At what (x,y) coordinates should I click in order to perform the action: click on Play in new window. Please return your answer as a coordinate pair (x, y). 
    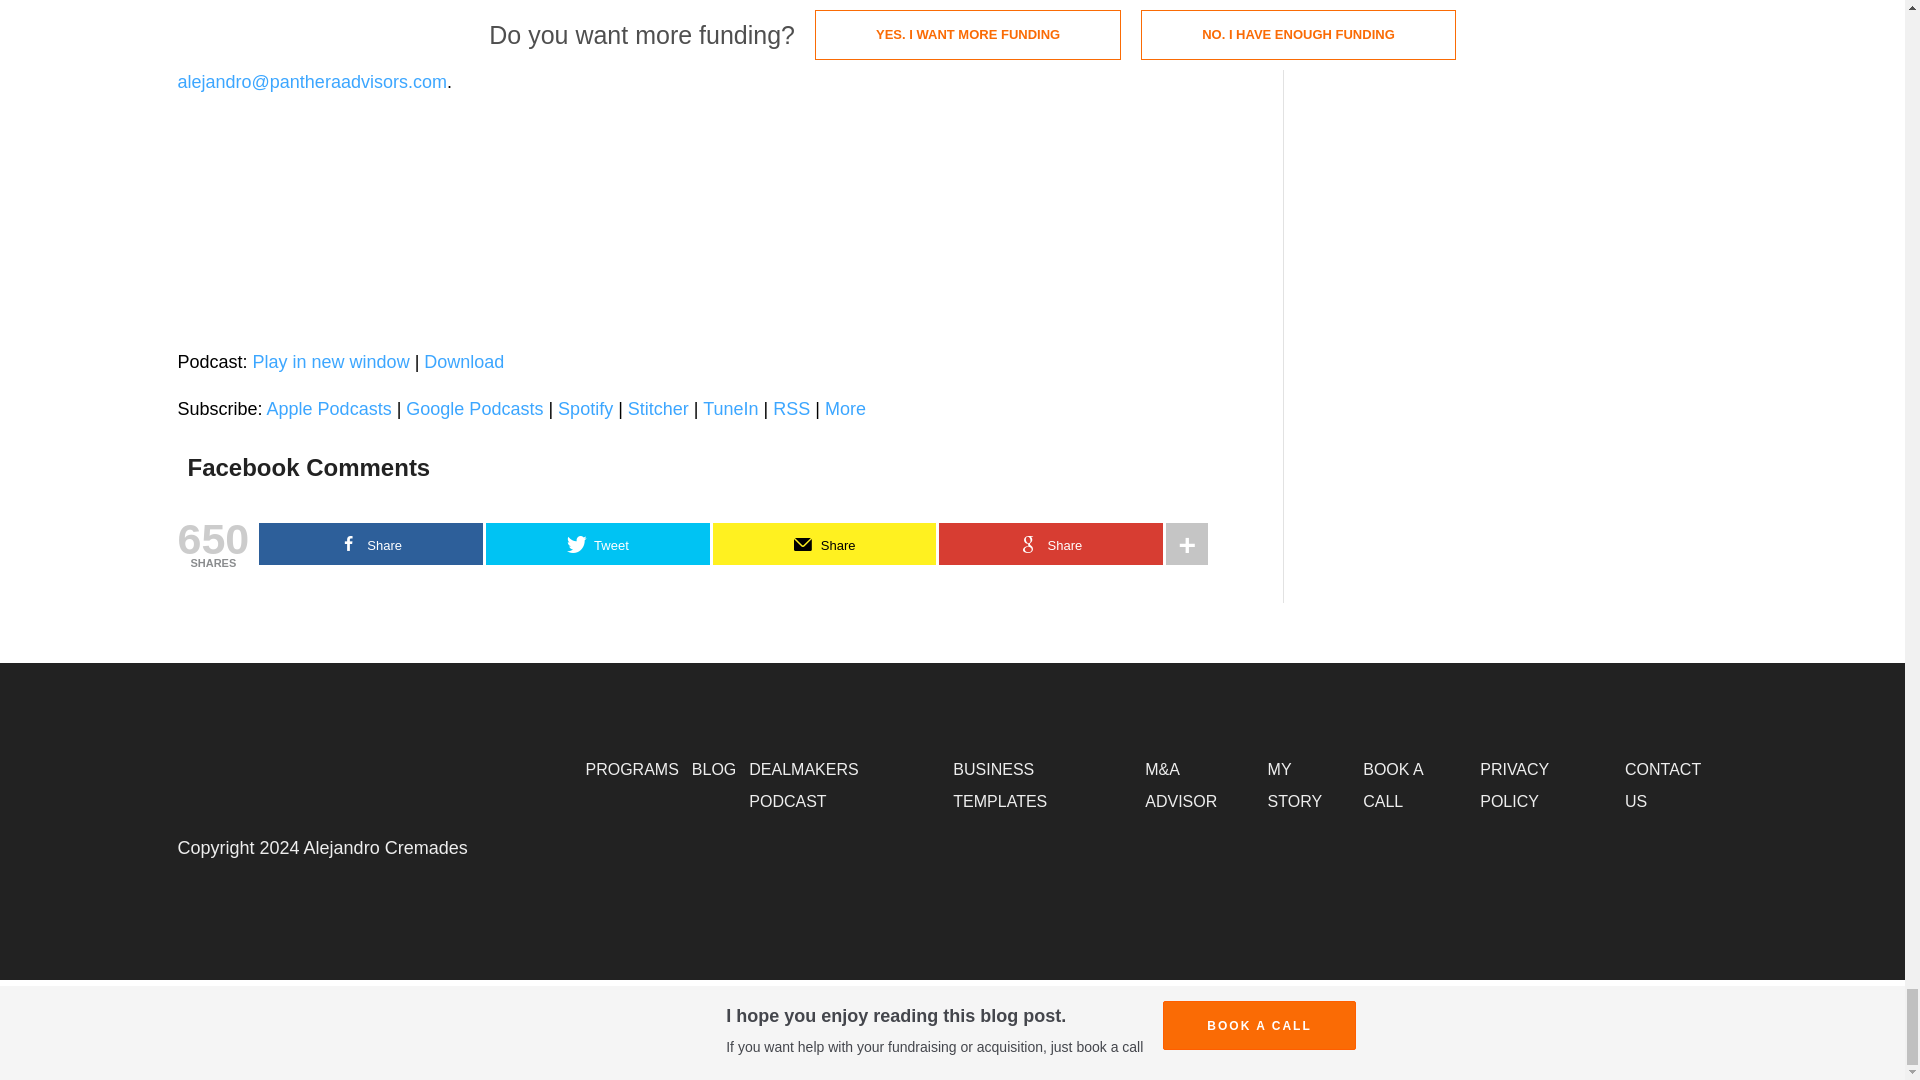
    Looking at the image, I should click on (332, 362).